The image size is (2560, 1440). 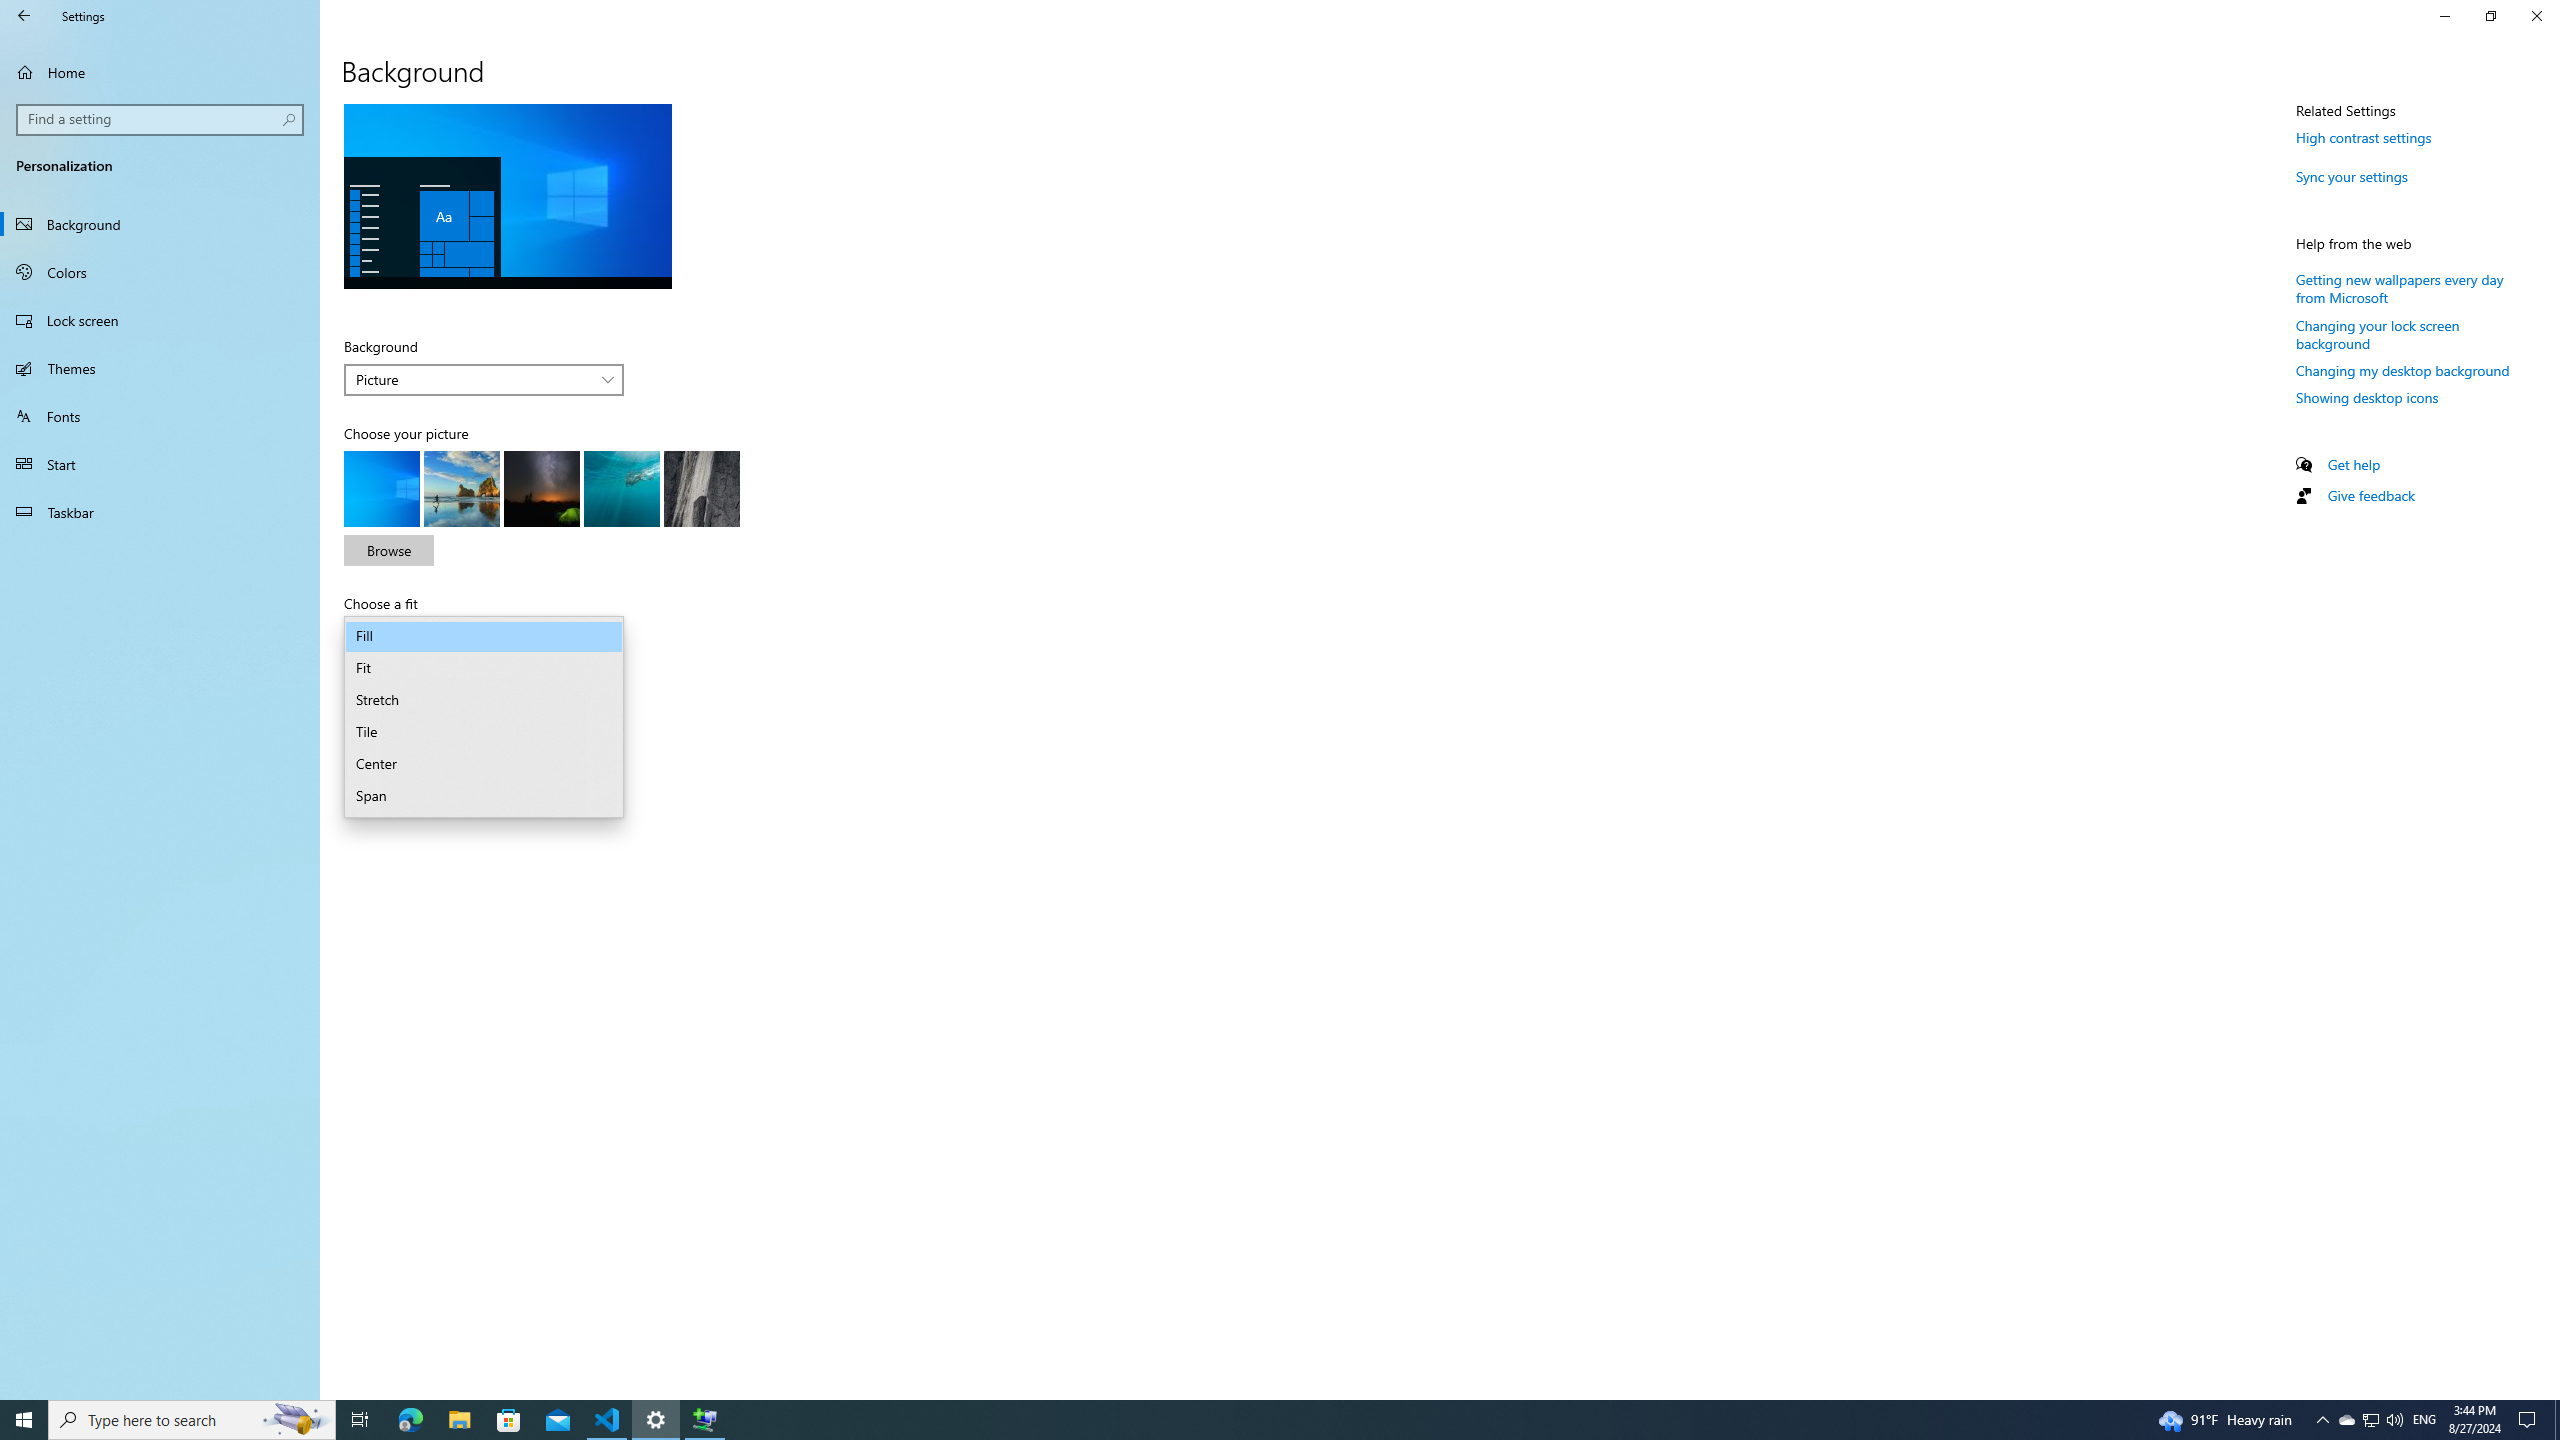 What do you see at coordinates (2400, 288) in the screenshot?
I see `Getting new wallpapers every day from Microsoft` at bounding box center [2400, 288].